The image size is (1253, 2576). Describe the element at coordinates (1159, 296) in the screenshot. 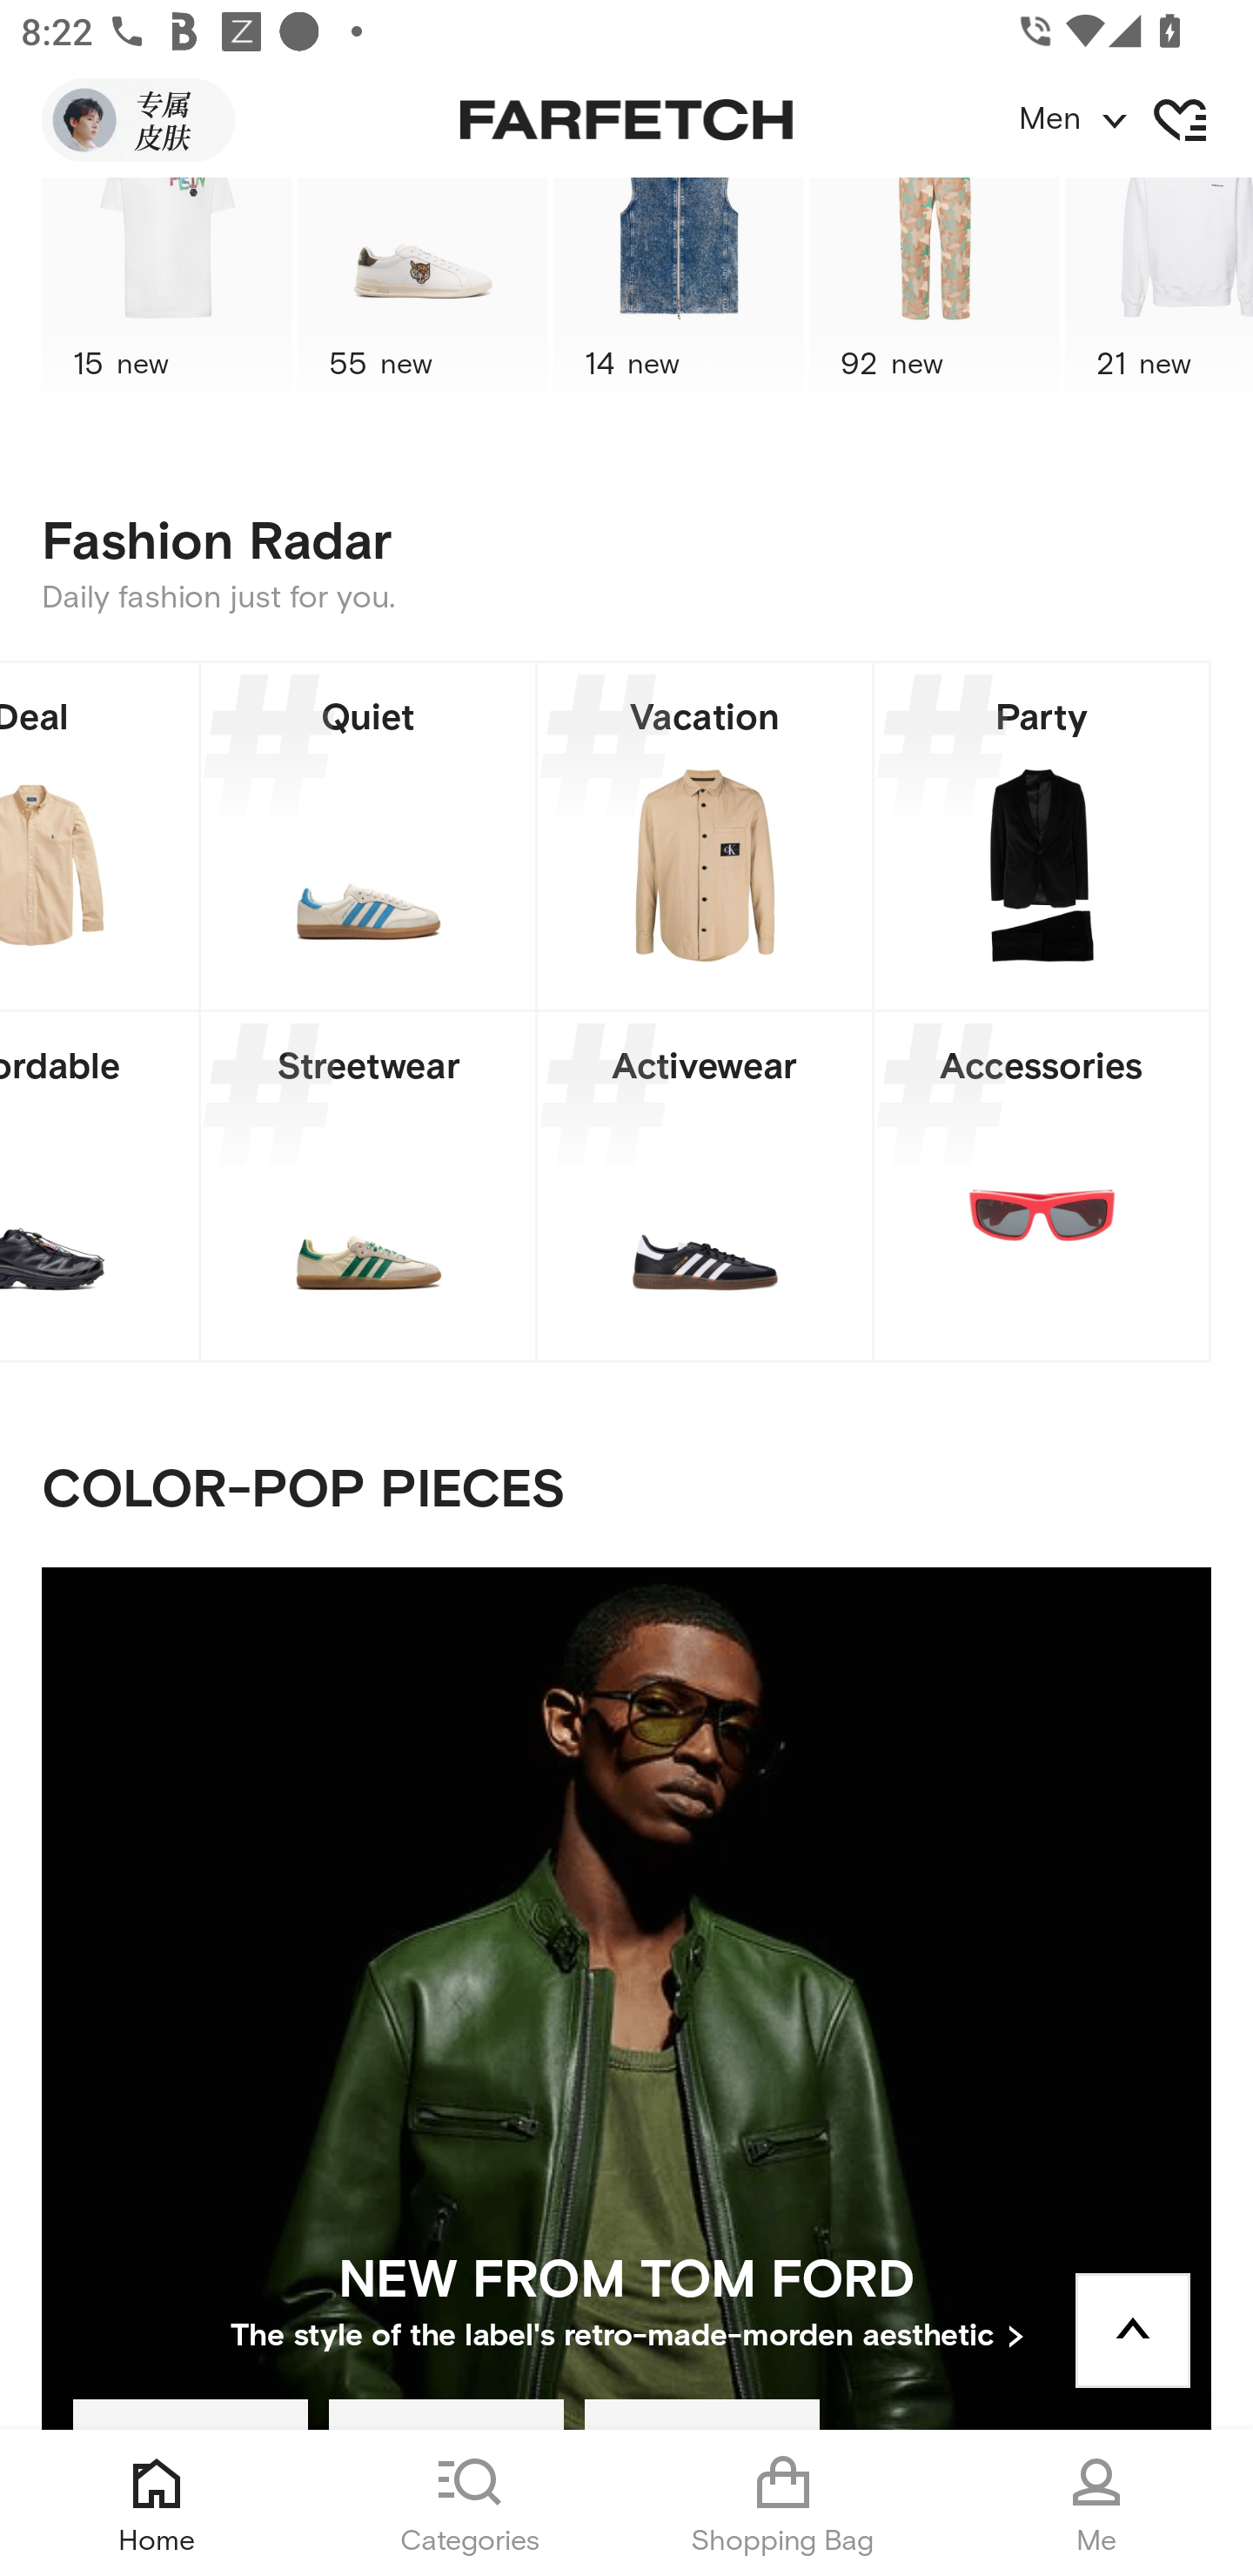

I see `Stone Island 21  new` at that location.